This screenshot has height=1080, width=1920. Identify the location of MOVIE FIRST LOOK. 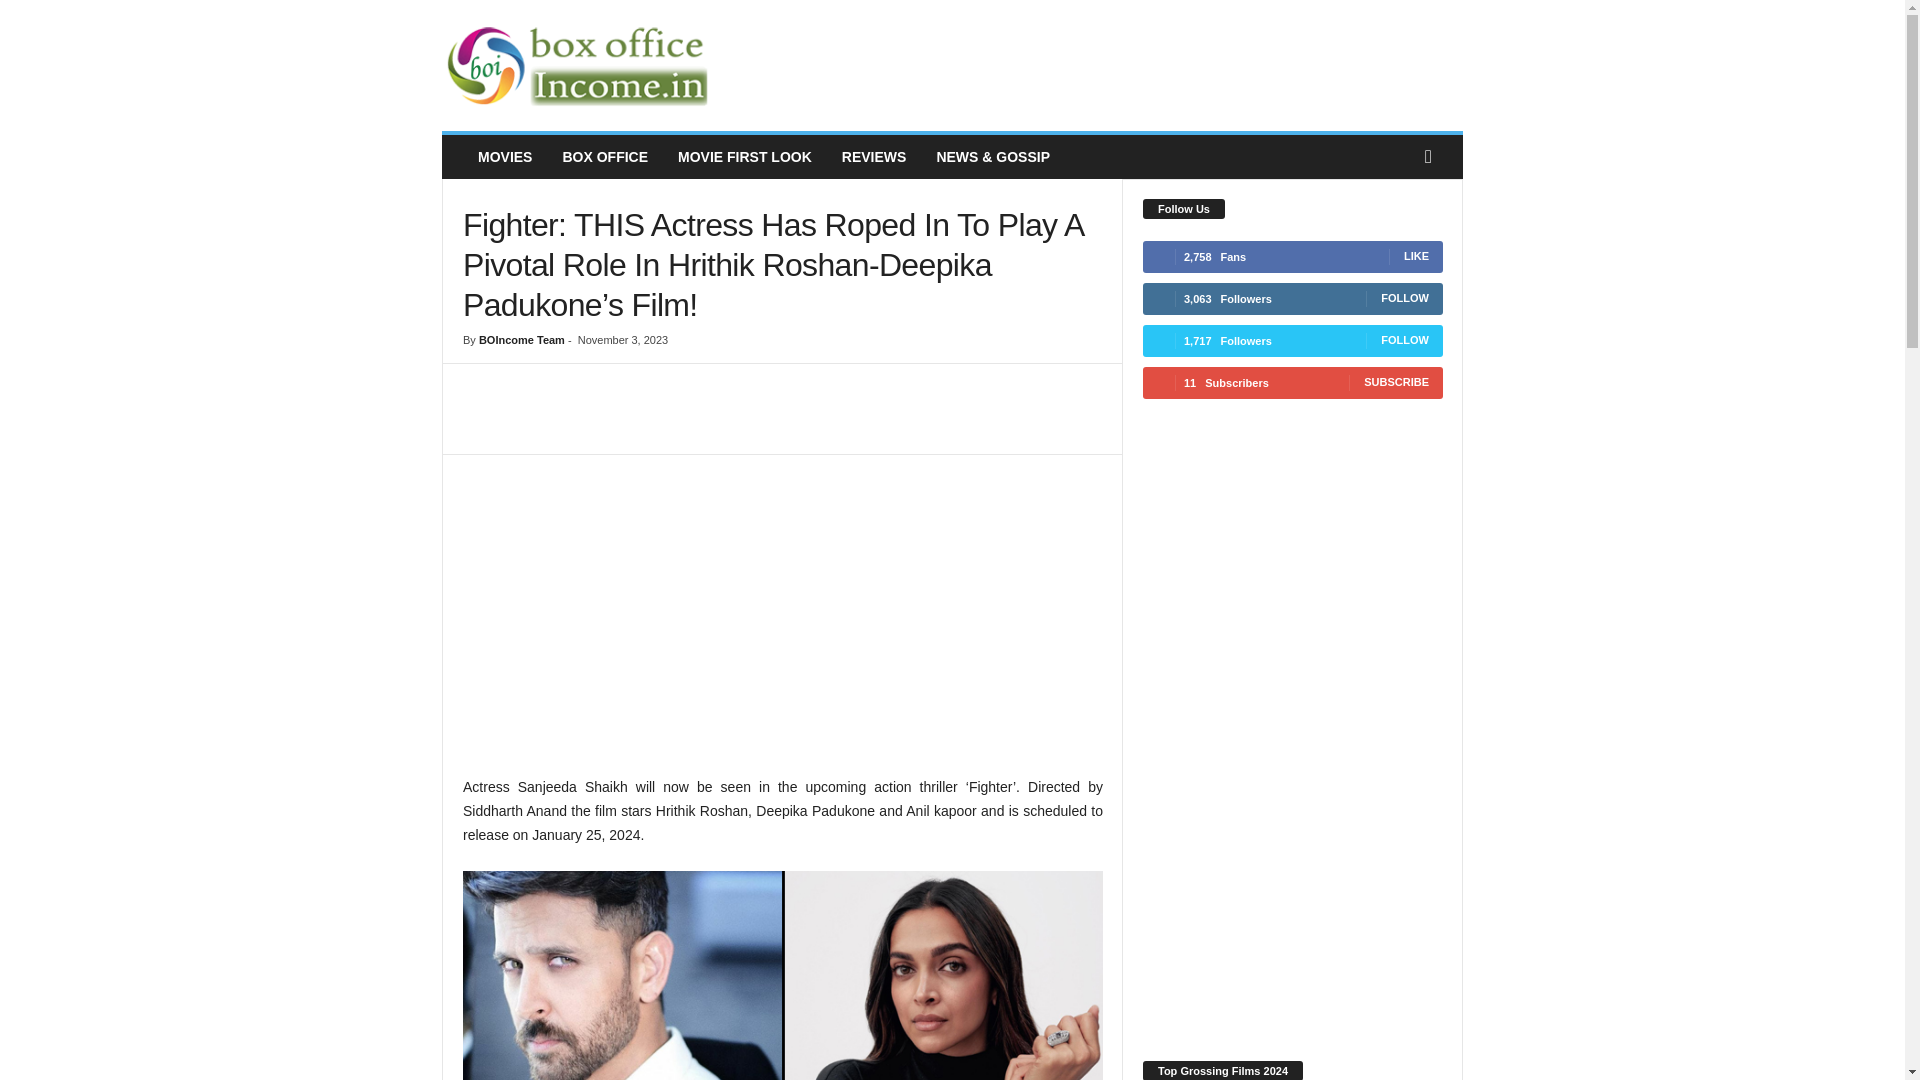
(744, 157).